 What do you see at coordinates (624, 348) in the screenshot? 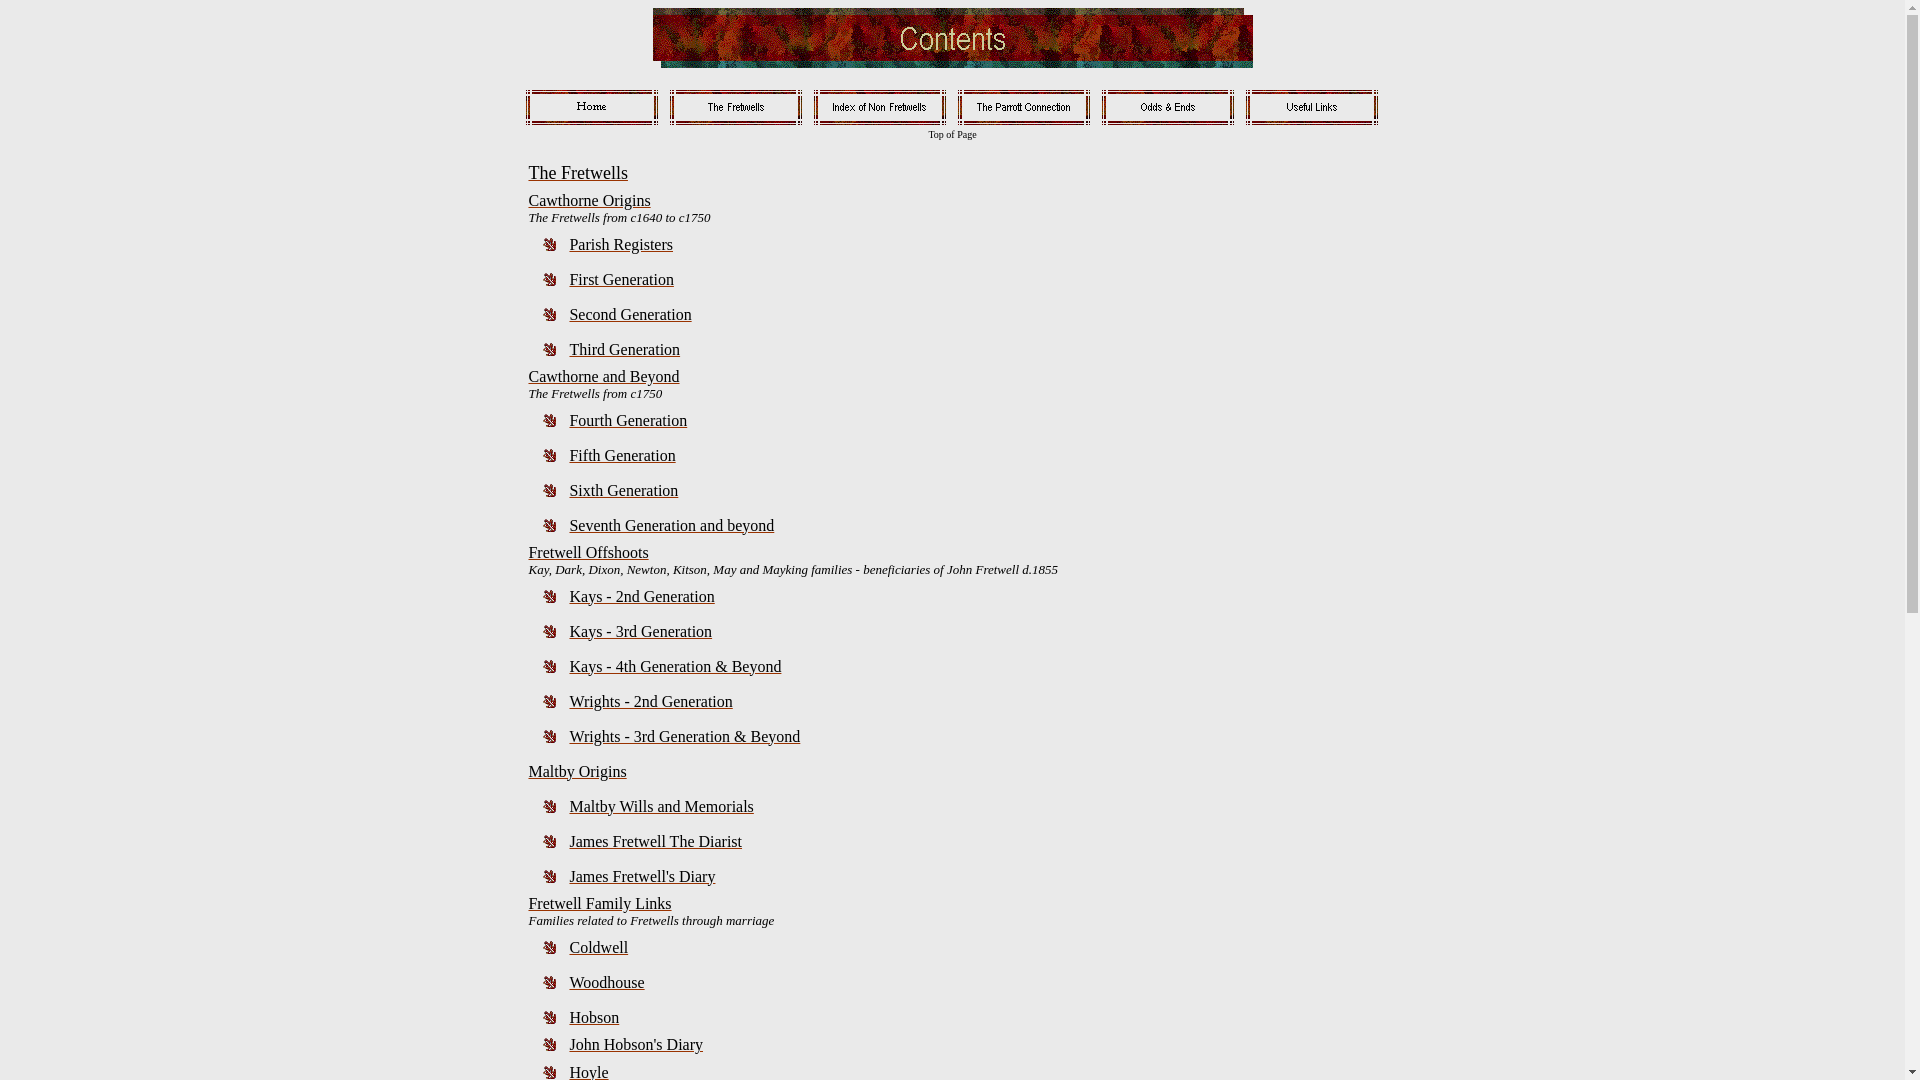
I see `Third Generation` at bounding box center [624, 348].